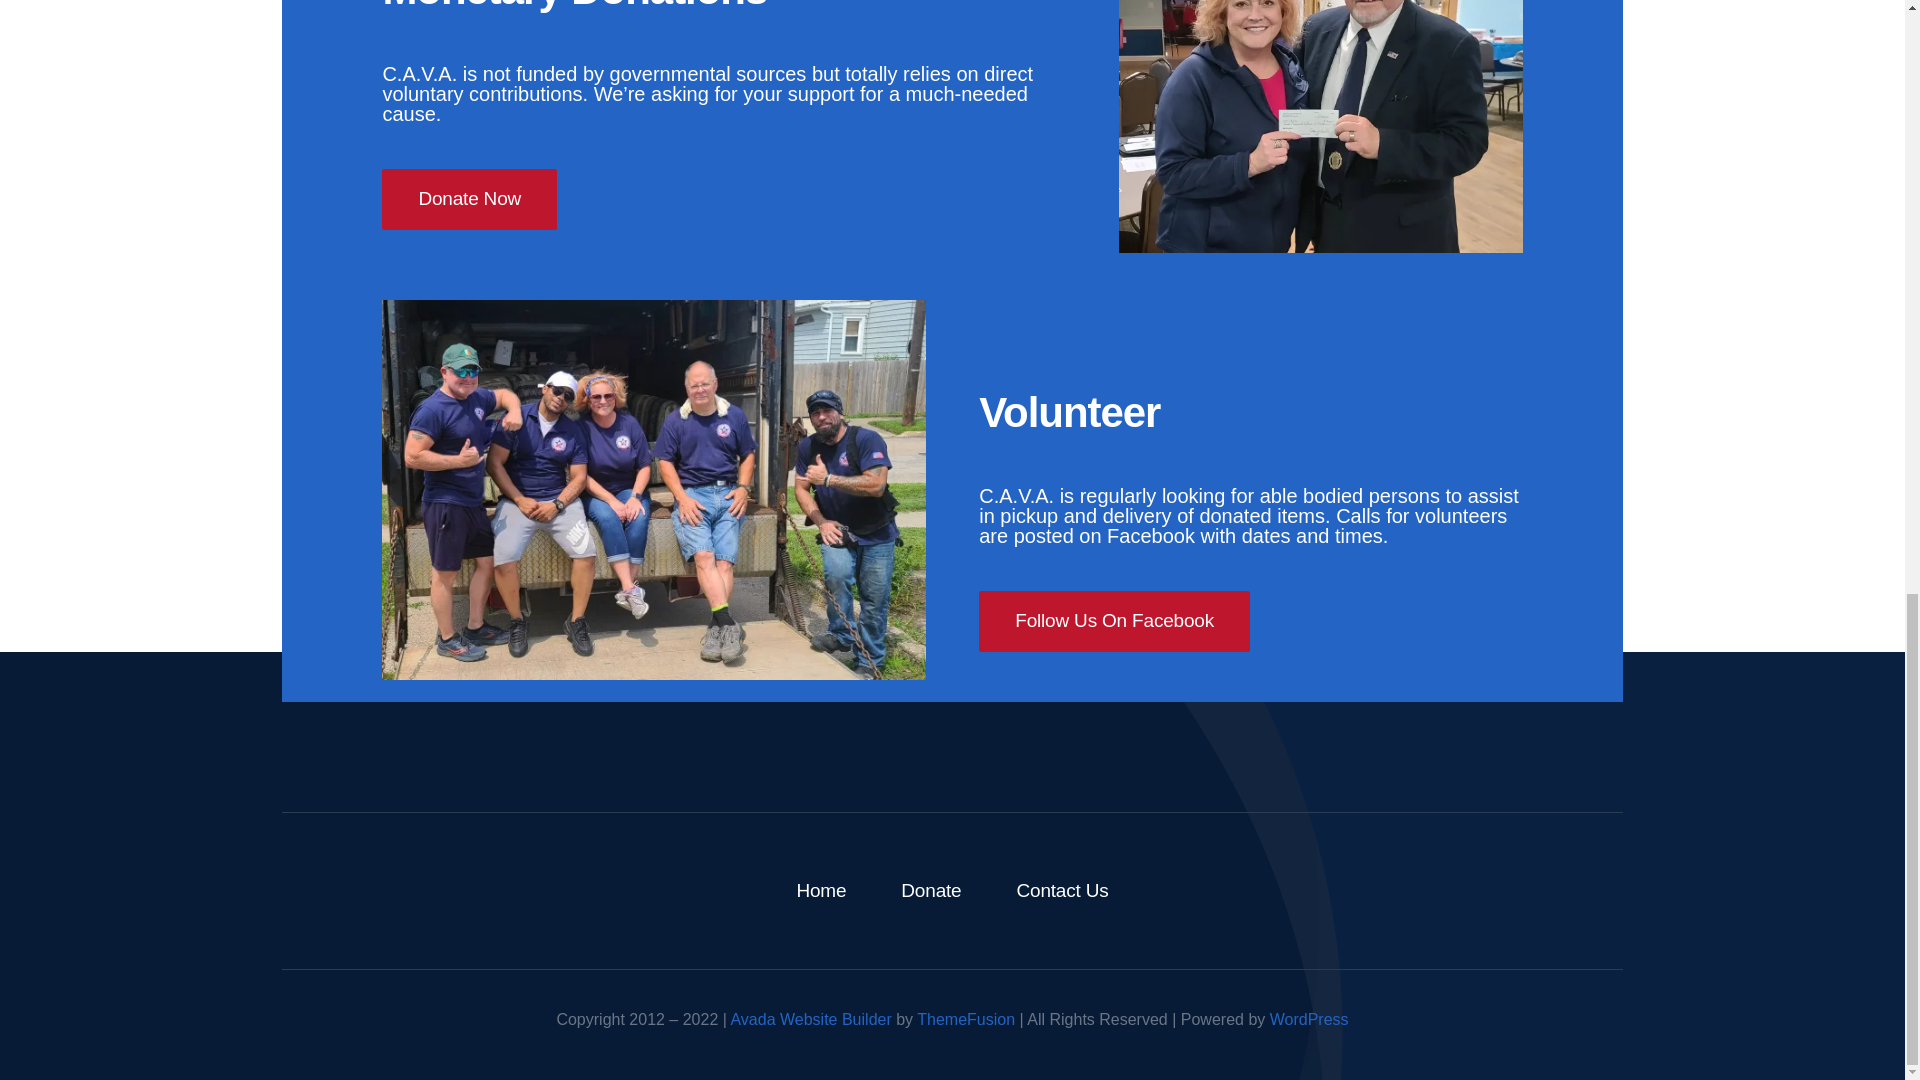 This screenshot has height=1080, width=1920. Describe the element at coordinates (966, 1019) in the screenshot. I see `ThemeFusion` at that location.